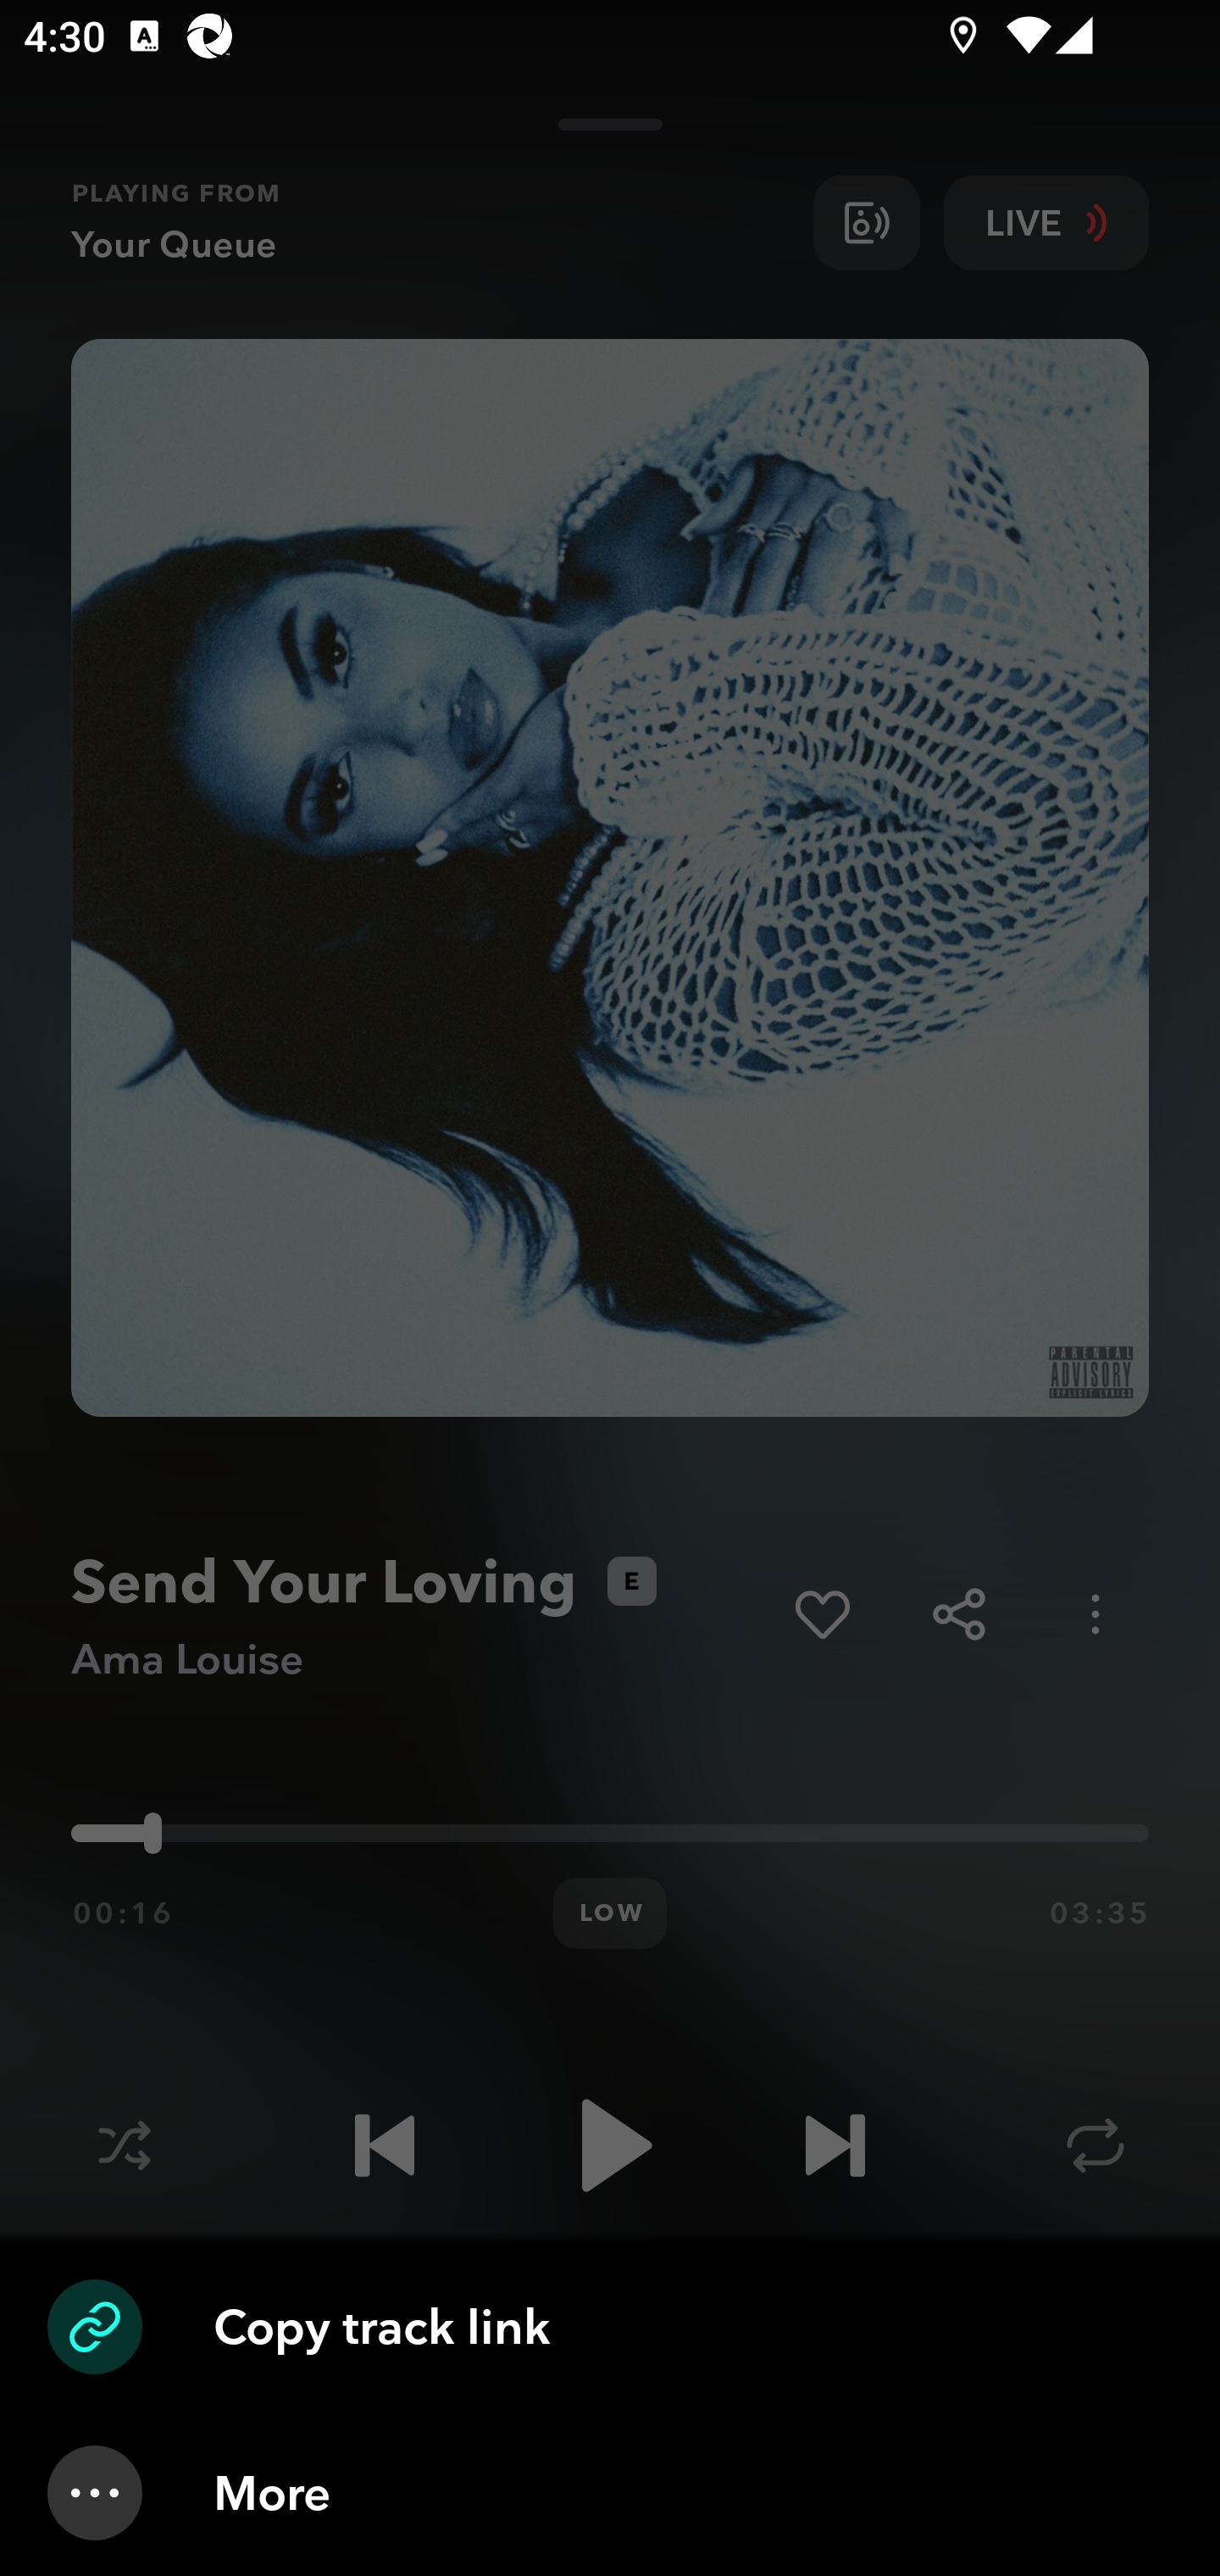 The width and height of the screenshot is (1220, 2576). What do you see at coordinates (610, 2493) in the screenshot?
I see `More` at bounding box center [610, 2493].